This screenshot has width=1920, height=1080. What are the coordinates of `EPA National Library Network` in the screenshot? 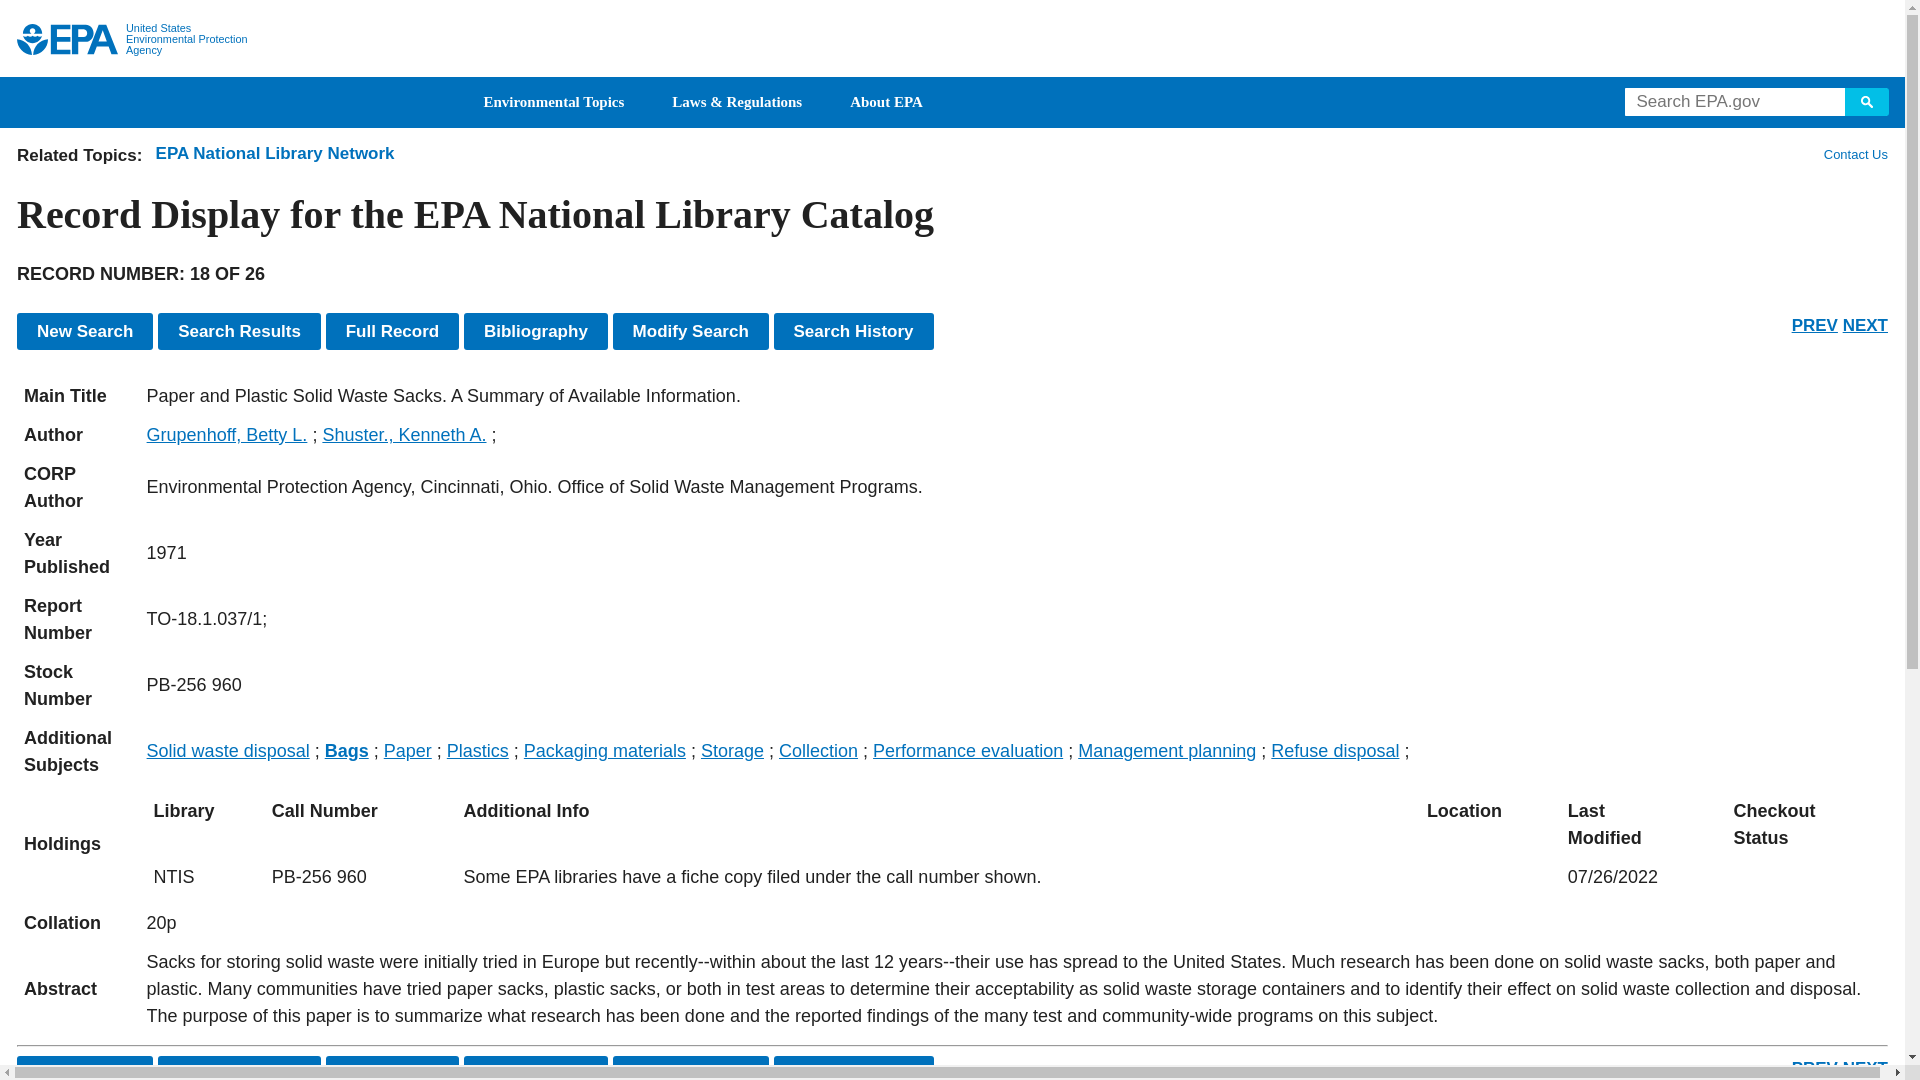 It's located at (275, 153).